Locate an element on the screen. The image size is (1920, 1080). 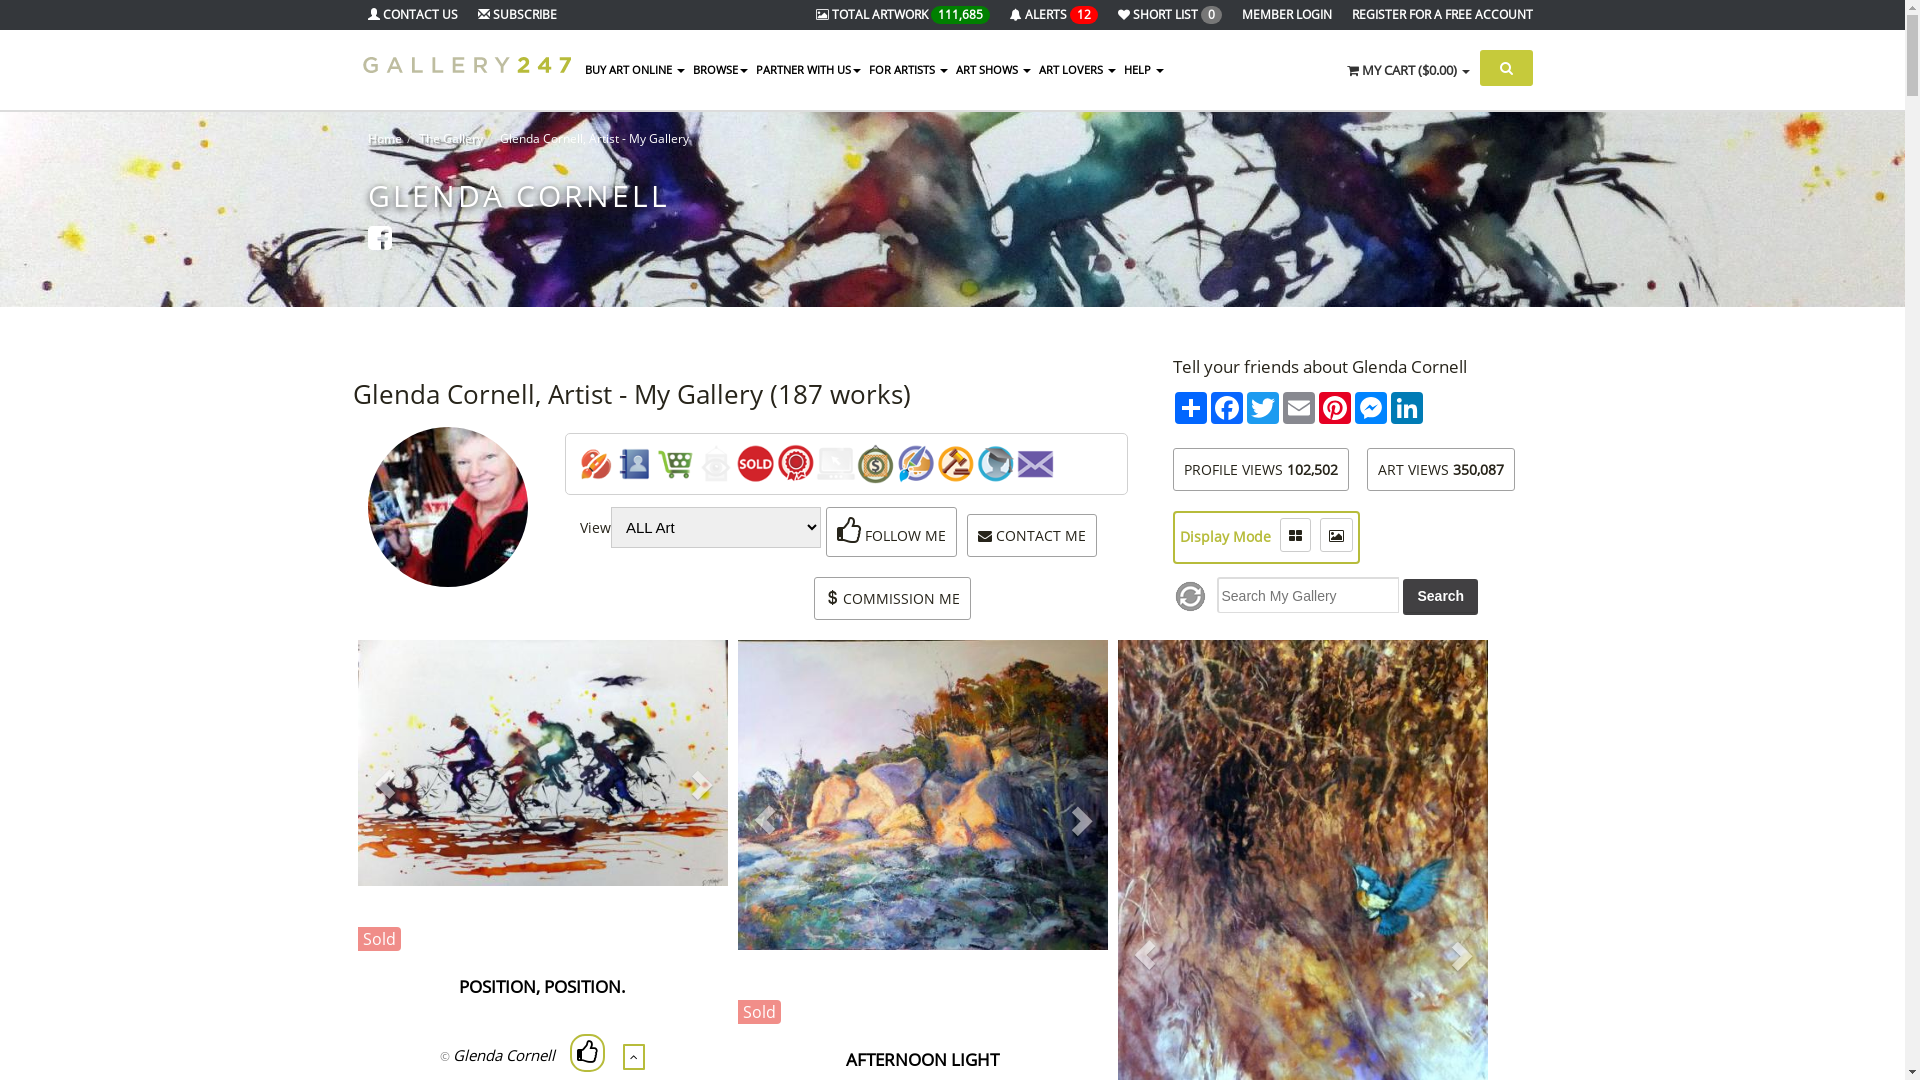
SHORT LIST 0 is located at coordinates (1180, 15).